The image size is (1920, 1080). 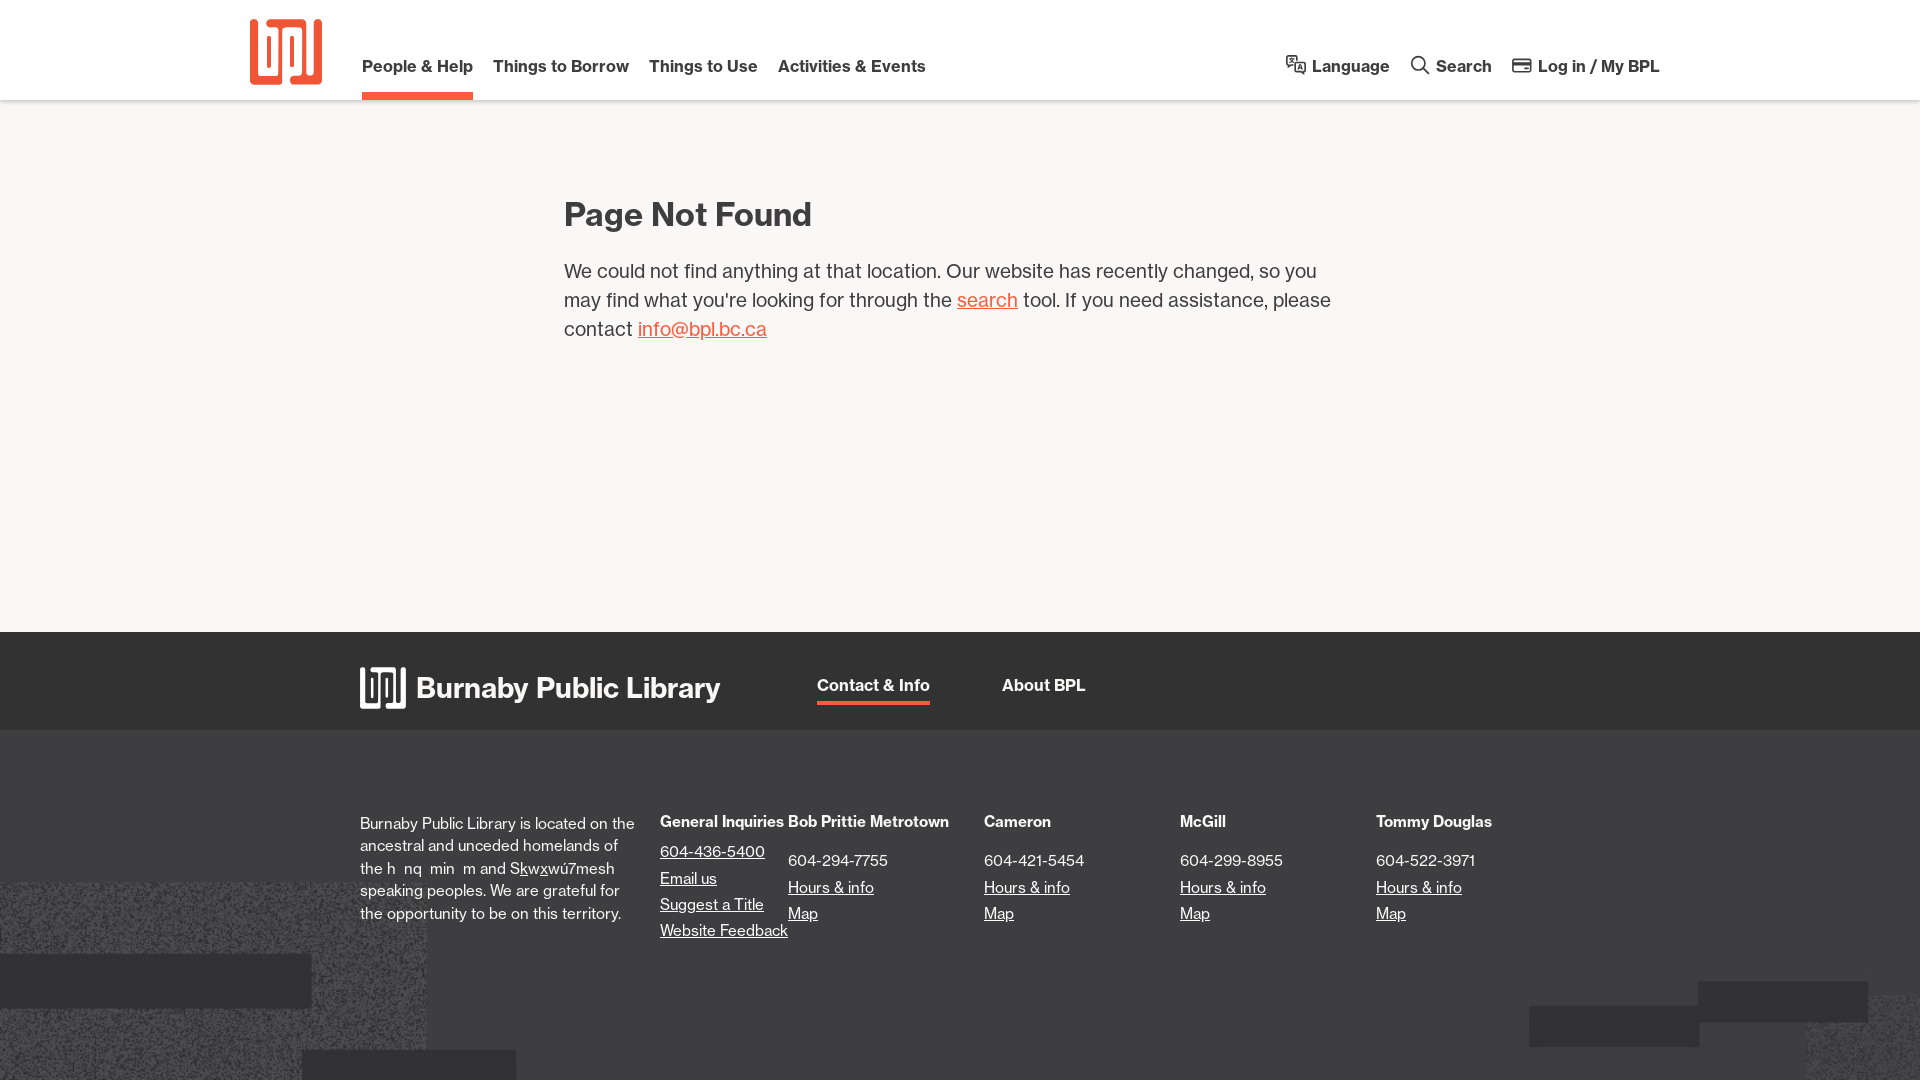 I want to click on Language, so click(x=1338, y=72).